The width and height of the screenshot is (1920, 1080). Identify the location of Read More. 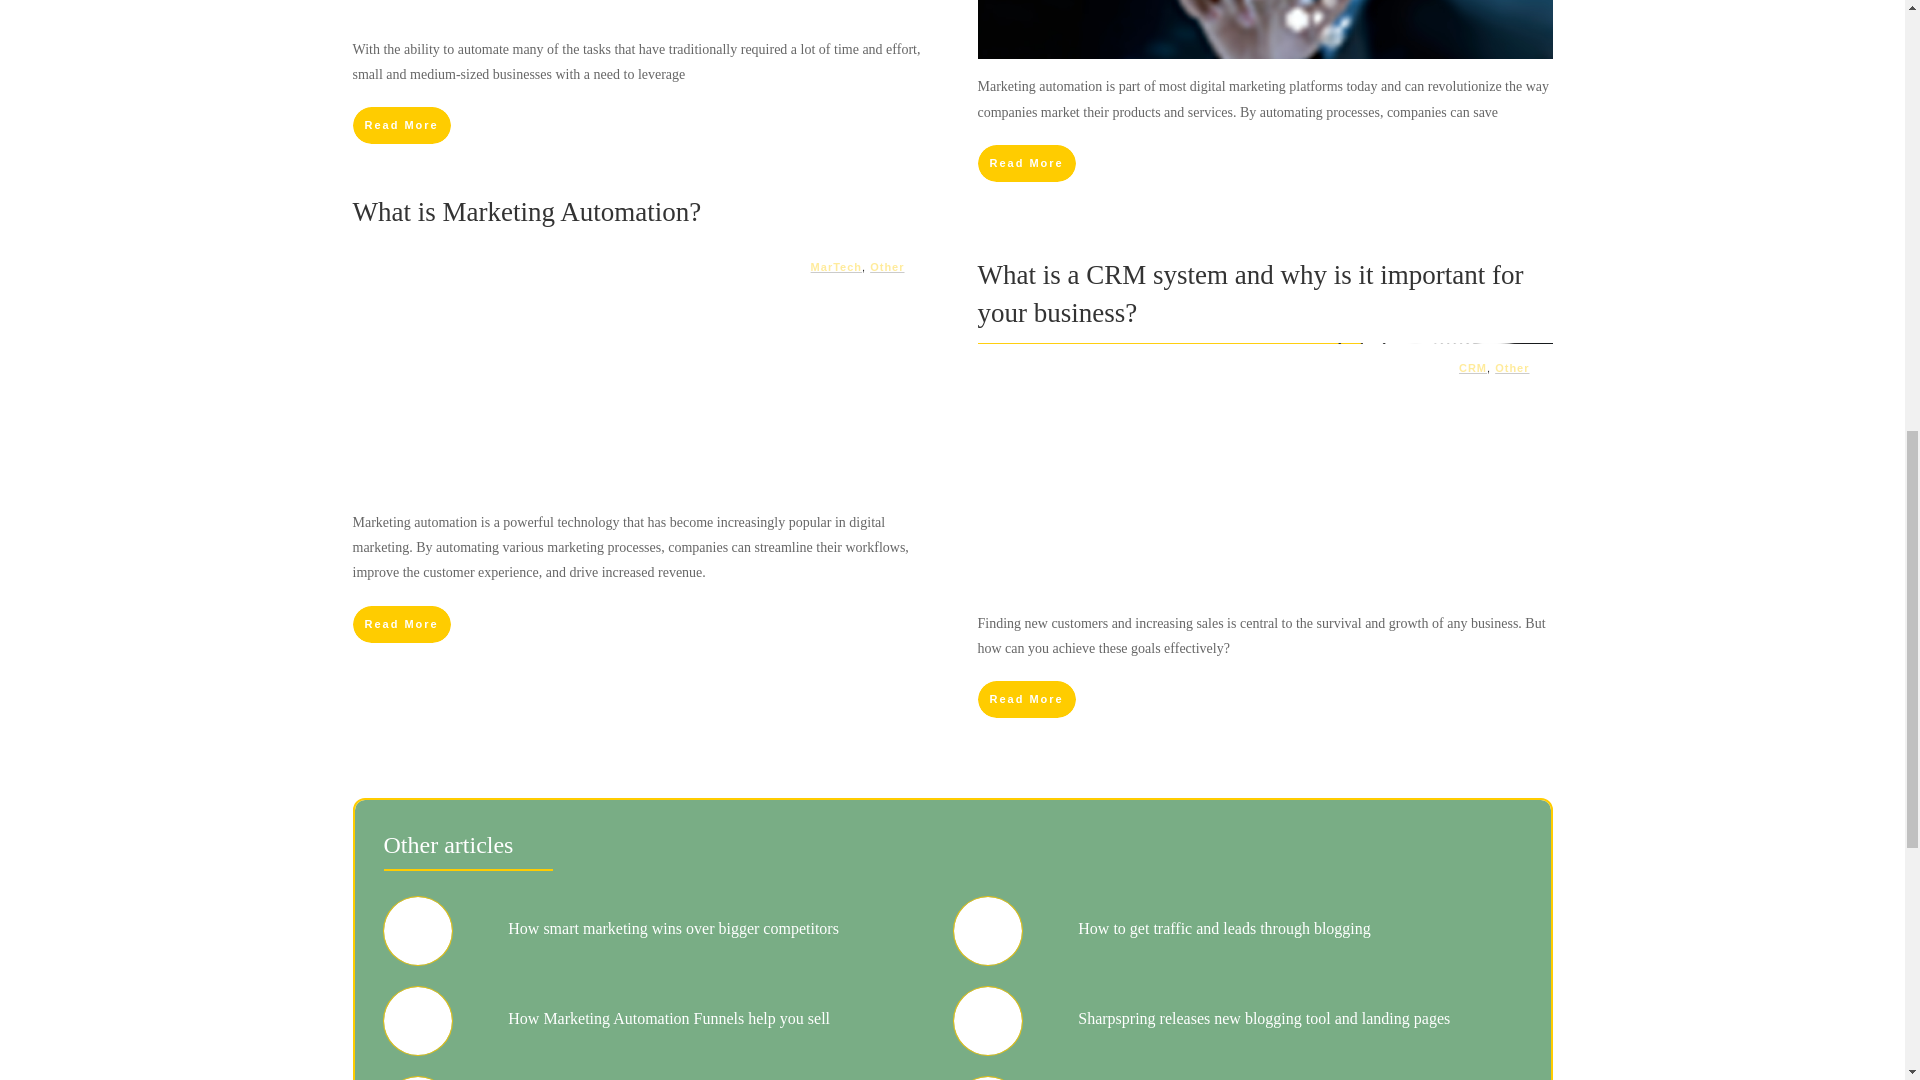
(1026, 163).